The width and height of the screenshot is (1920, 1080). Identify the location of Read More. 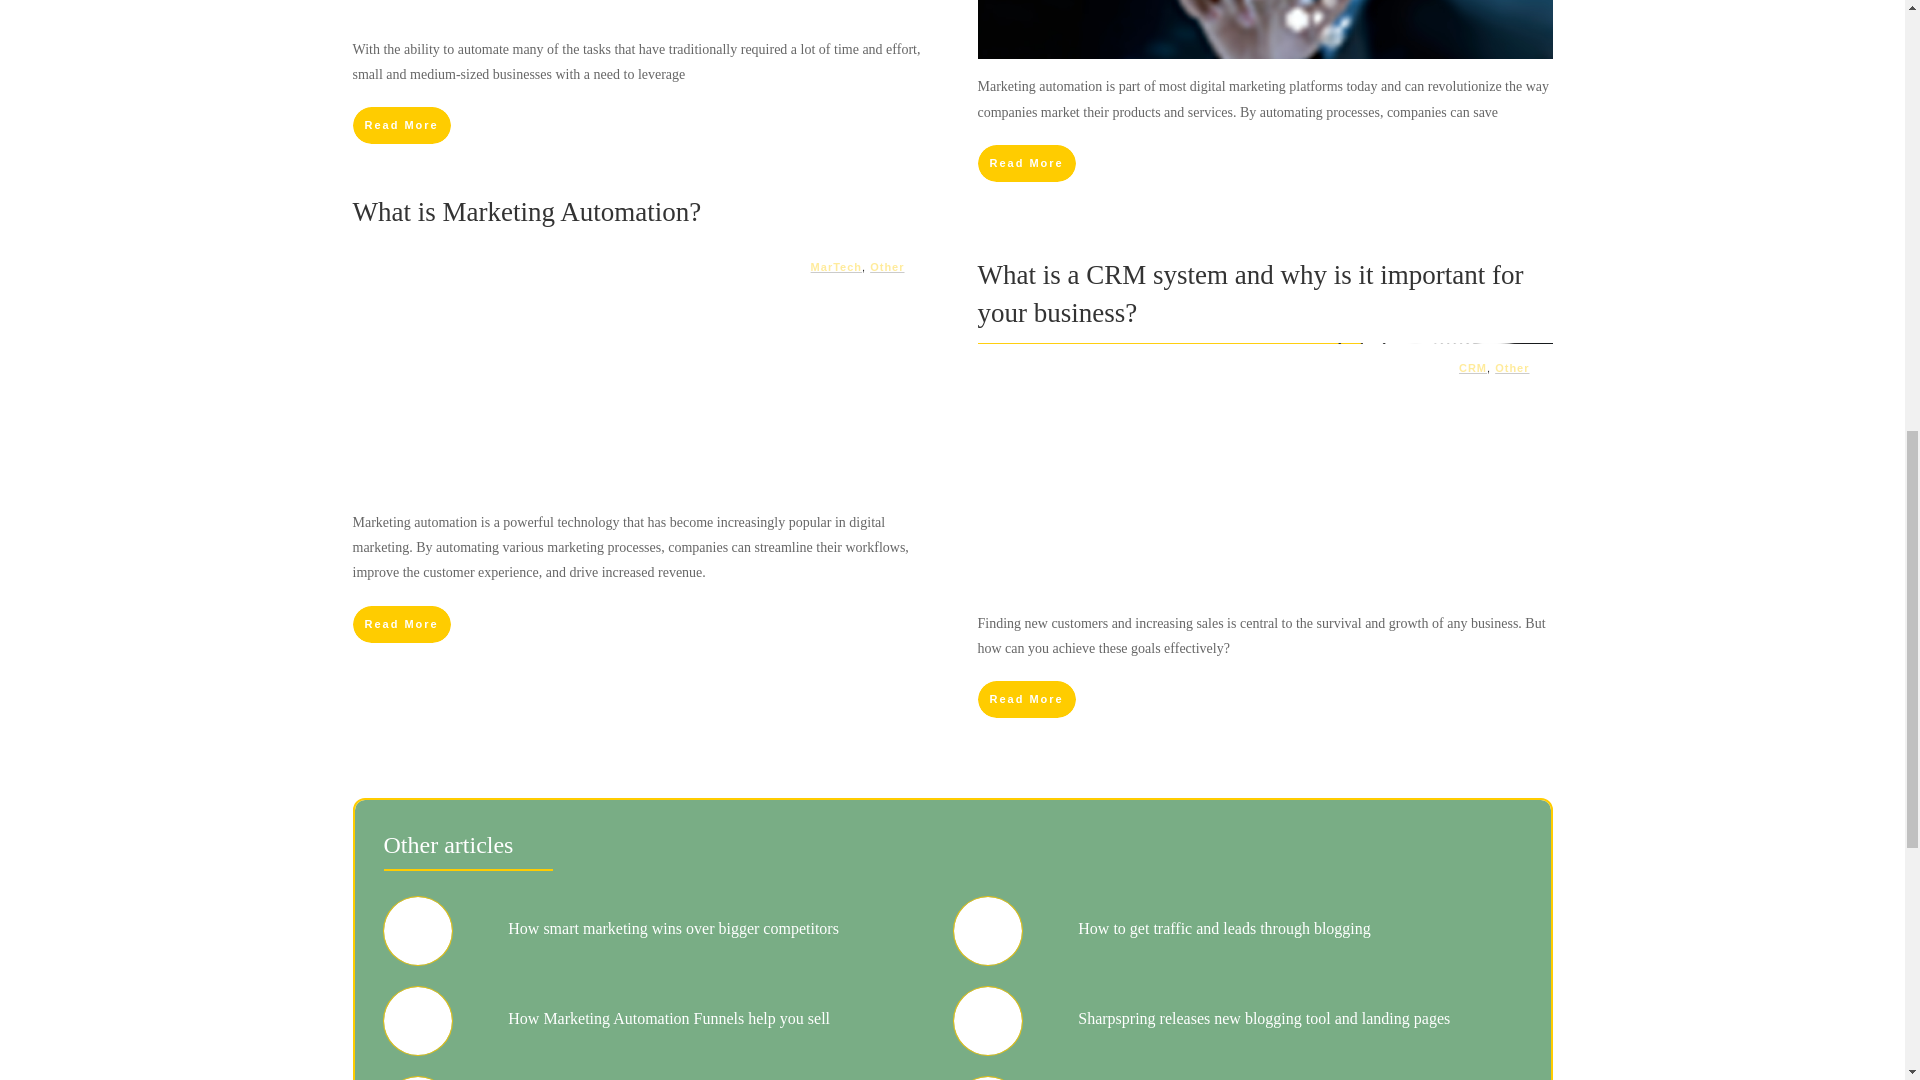
(1026, 163).